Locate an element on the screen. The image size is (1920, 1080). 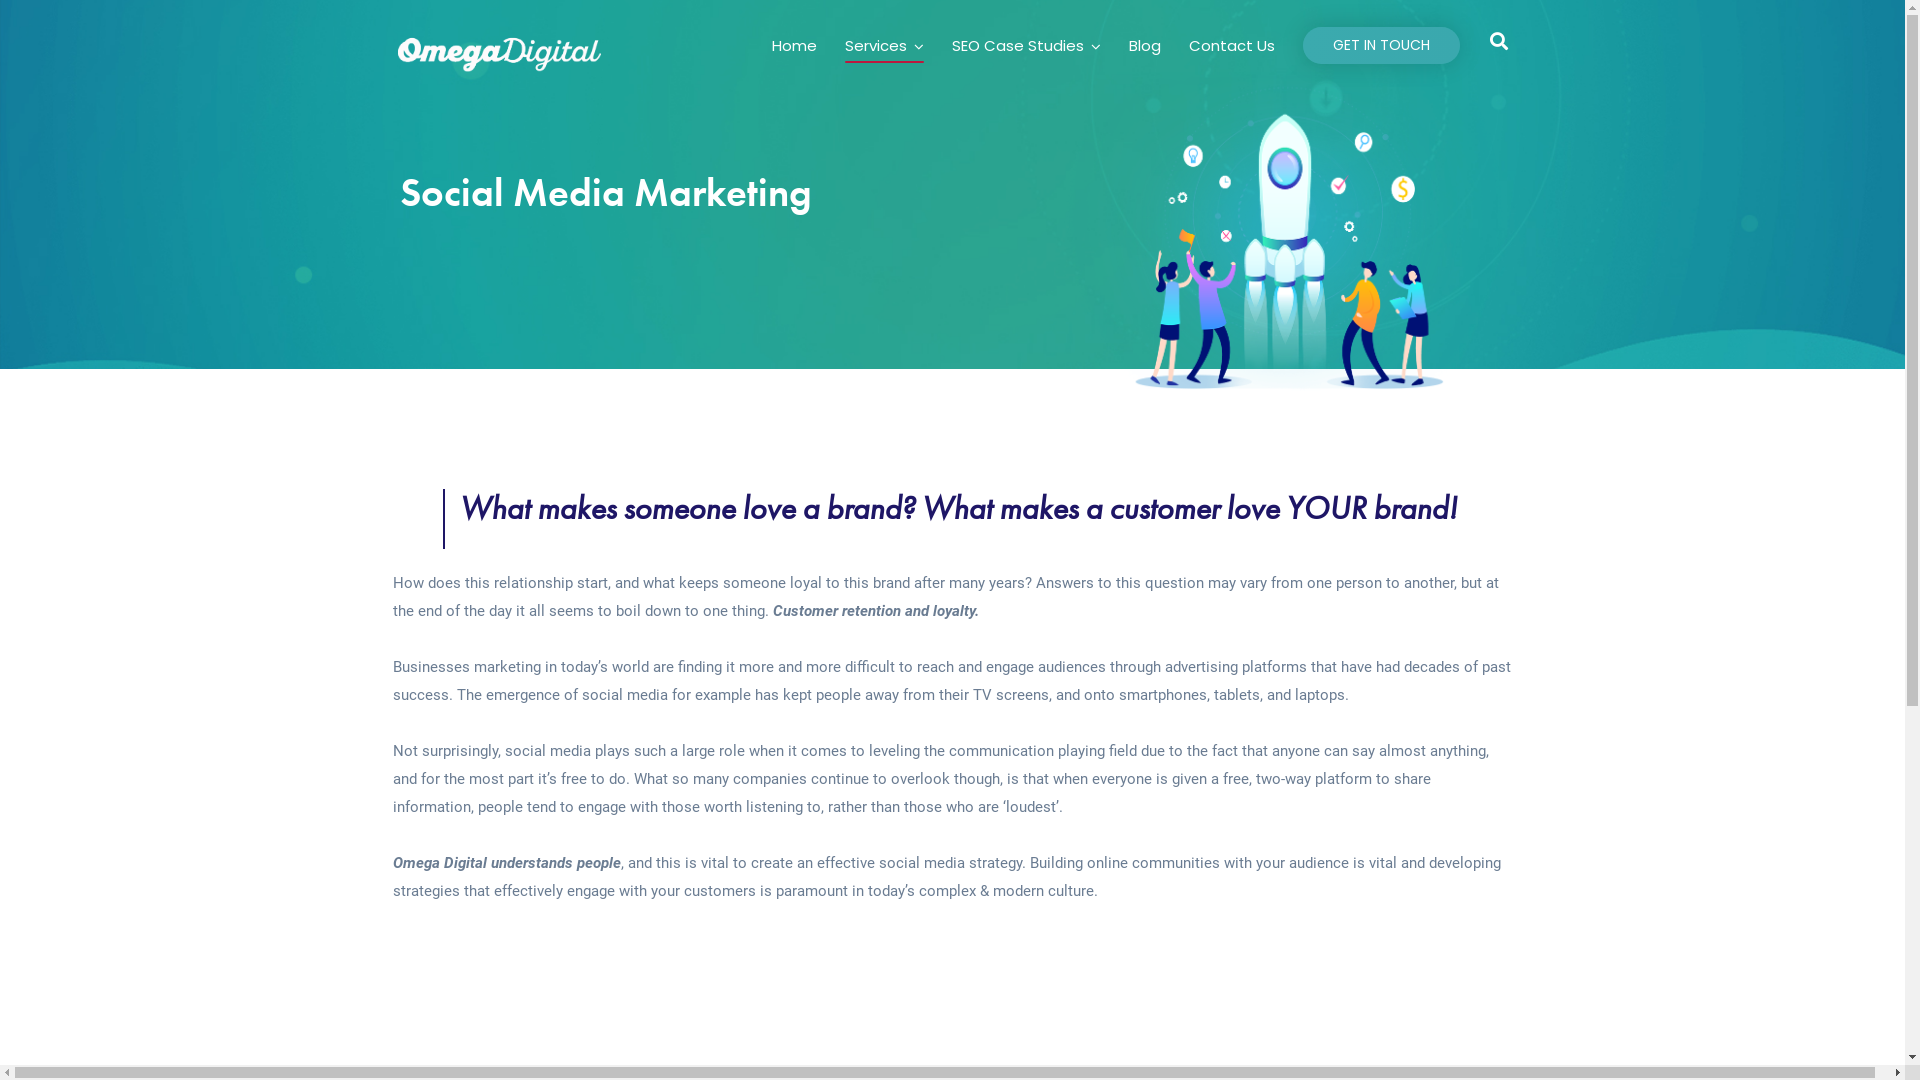
GET IN TOUCH is located at coordinates (1380, 46).